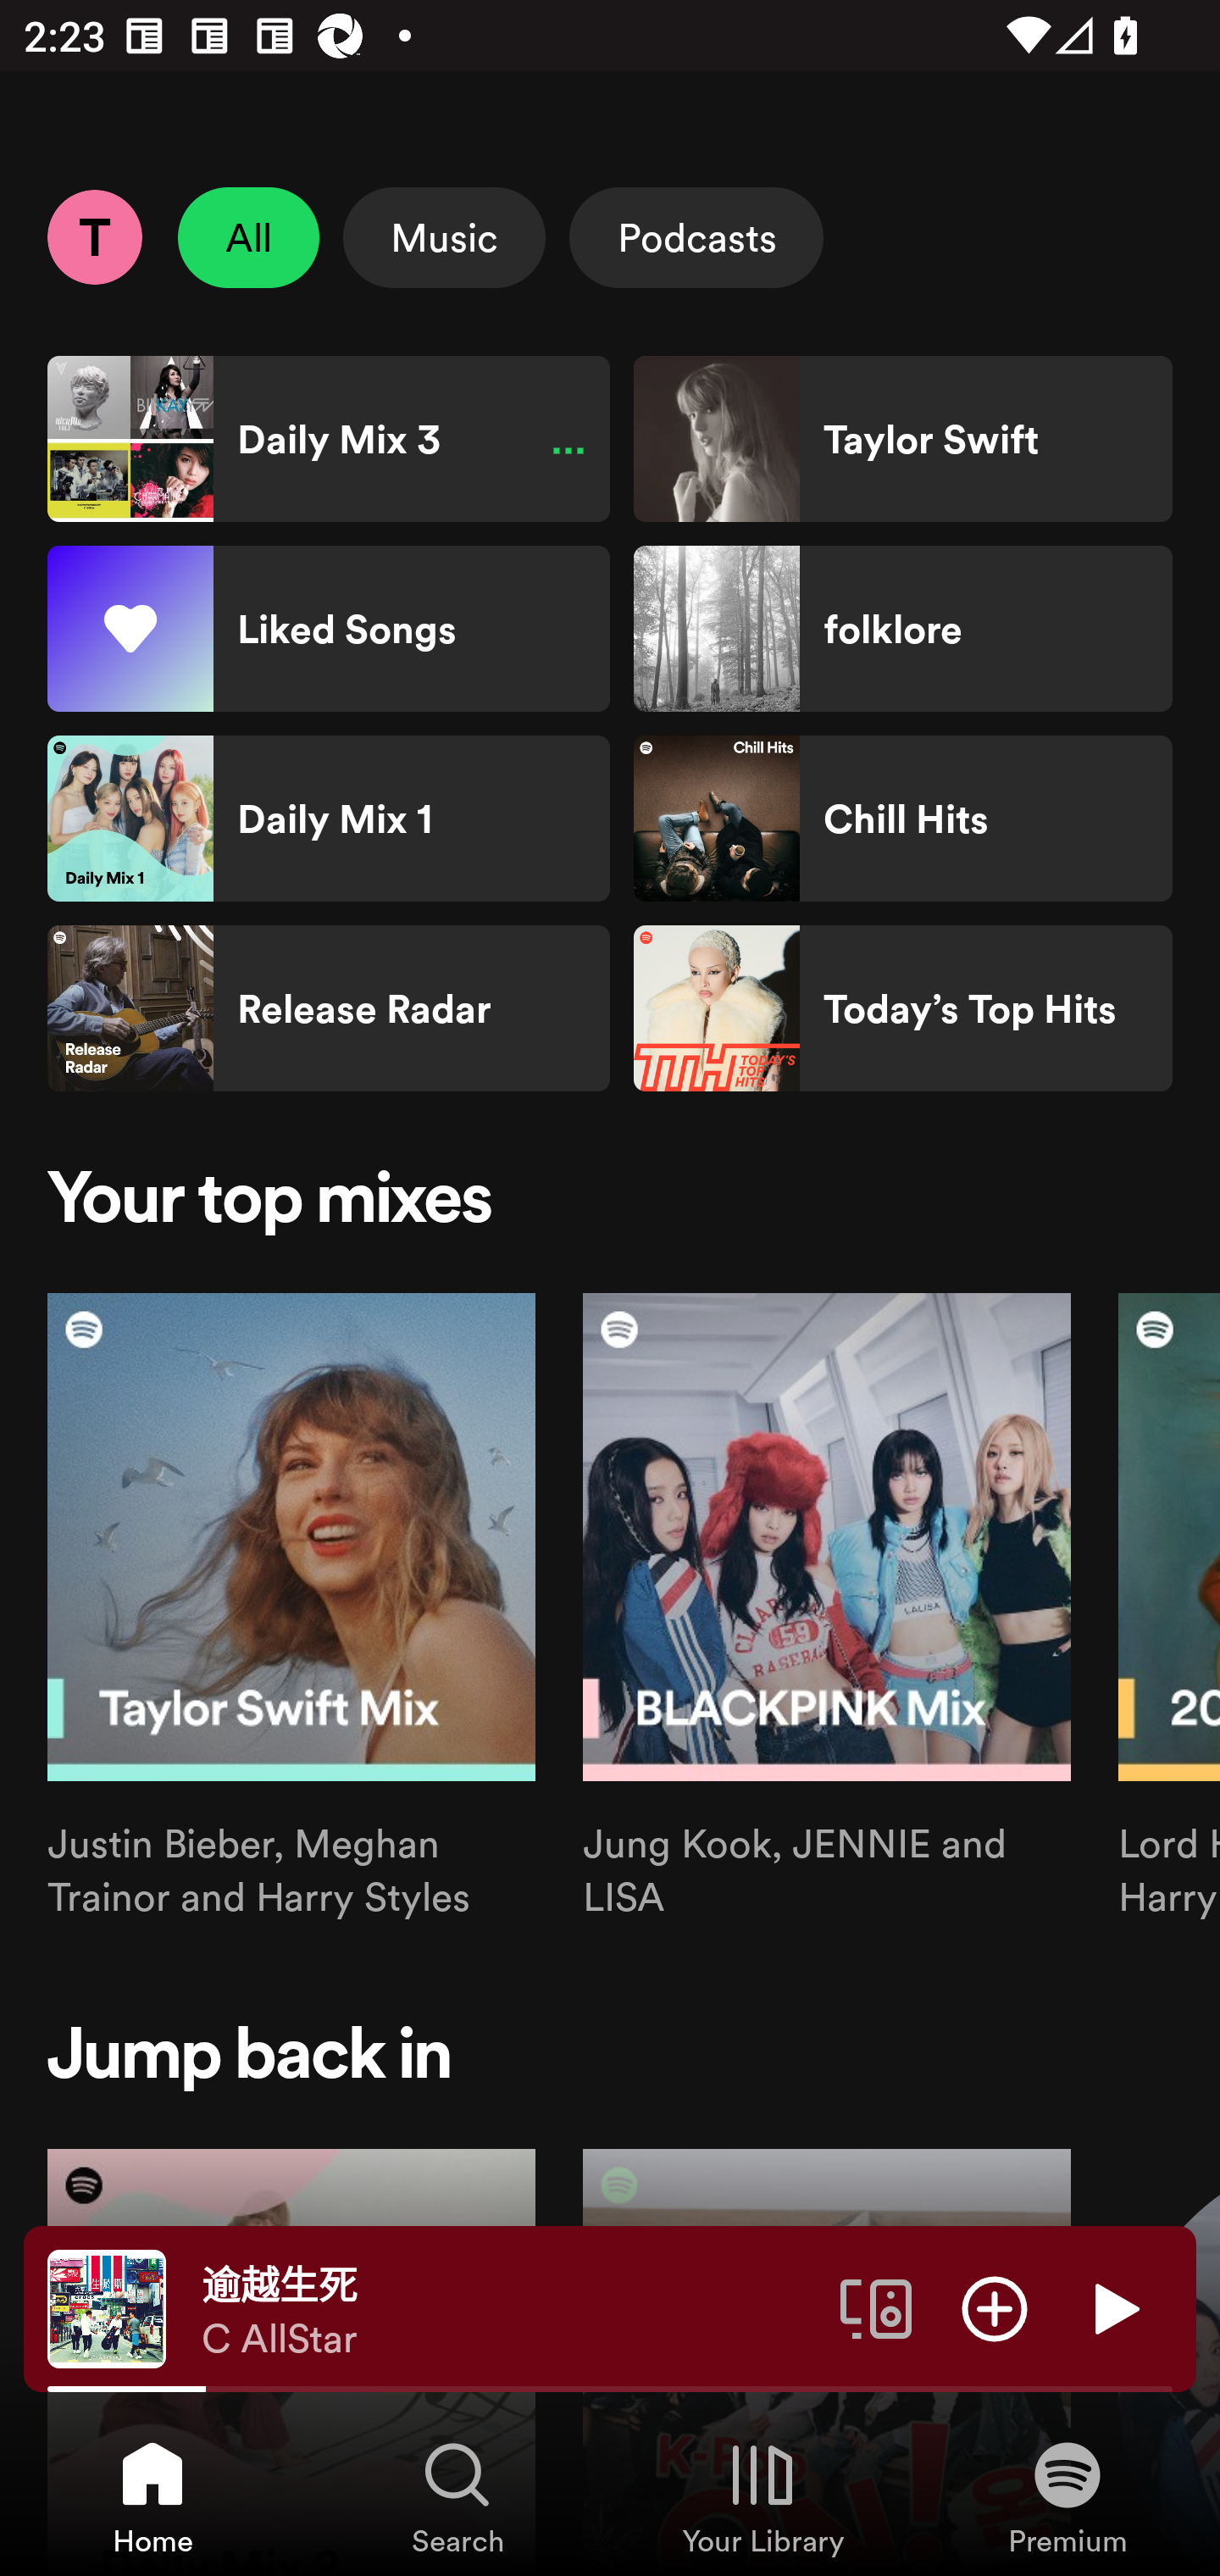  What do you see at coordinates (1113, 2307) in the screenshot?
I see `Play` at bounding box center [1113, 2307].